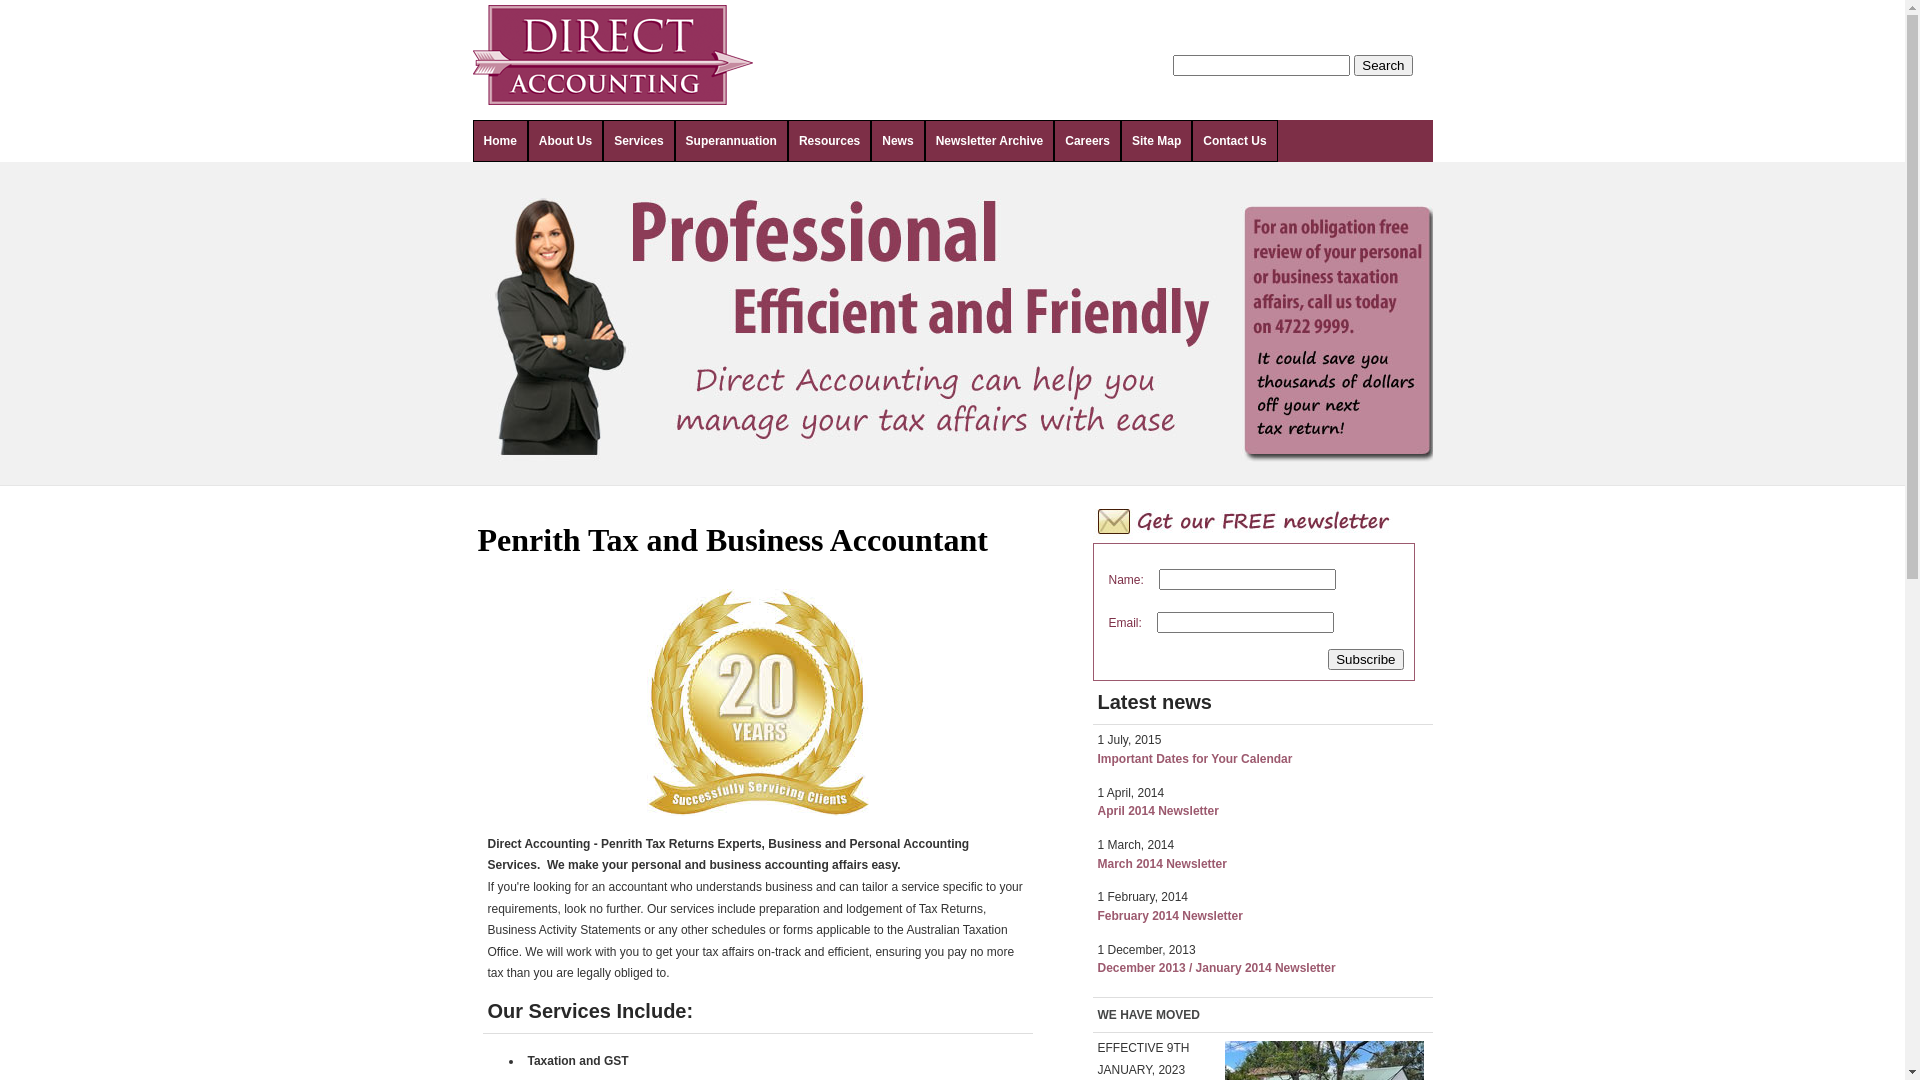 The width and height of the screenshot is (1920, 1080). What do you see at coordinates (1156, 141) in the screenshot?
I see `Site Map` at bounding box center [1156, 141].